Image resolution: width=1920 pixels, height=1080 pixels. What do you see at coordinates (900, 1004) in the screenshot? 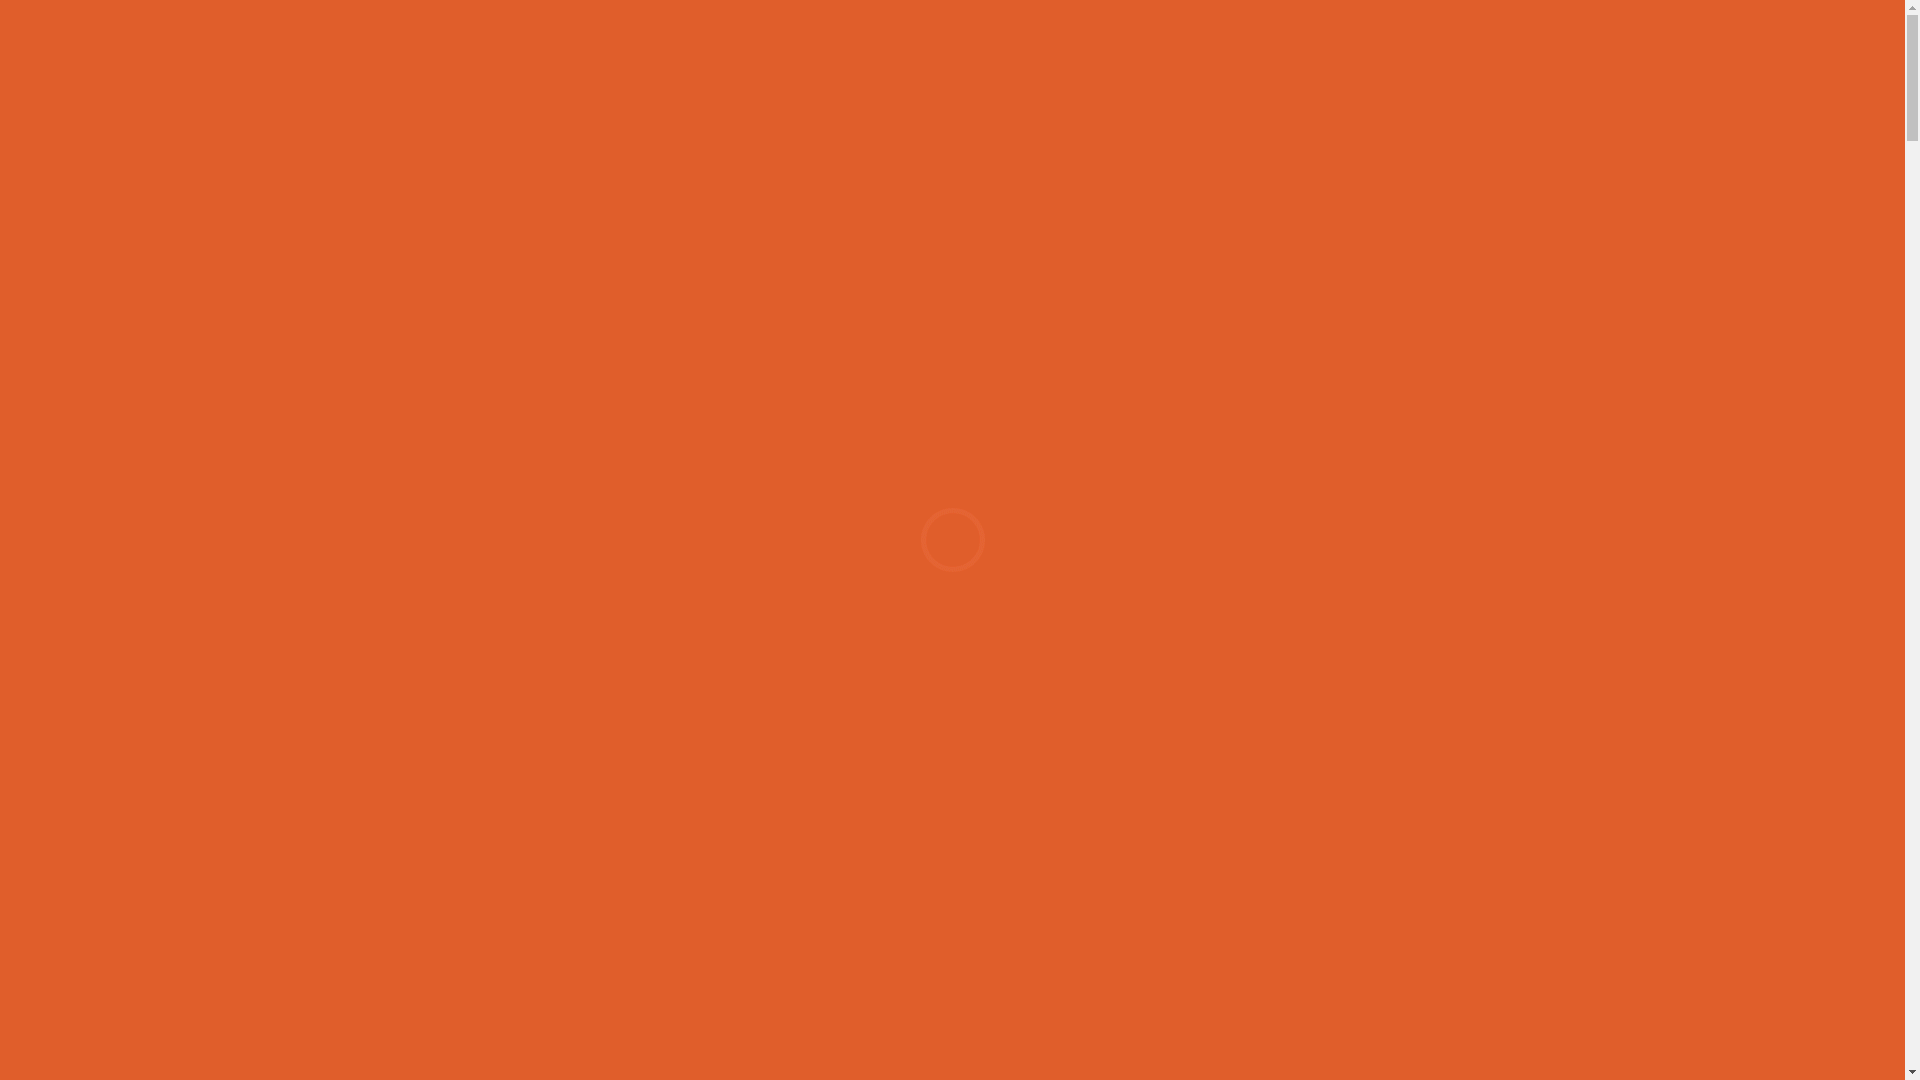
I see `Read More` at bounding box center [900, 1004].